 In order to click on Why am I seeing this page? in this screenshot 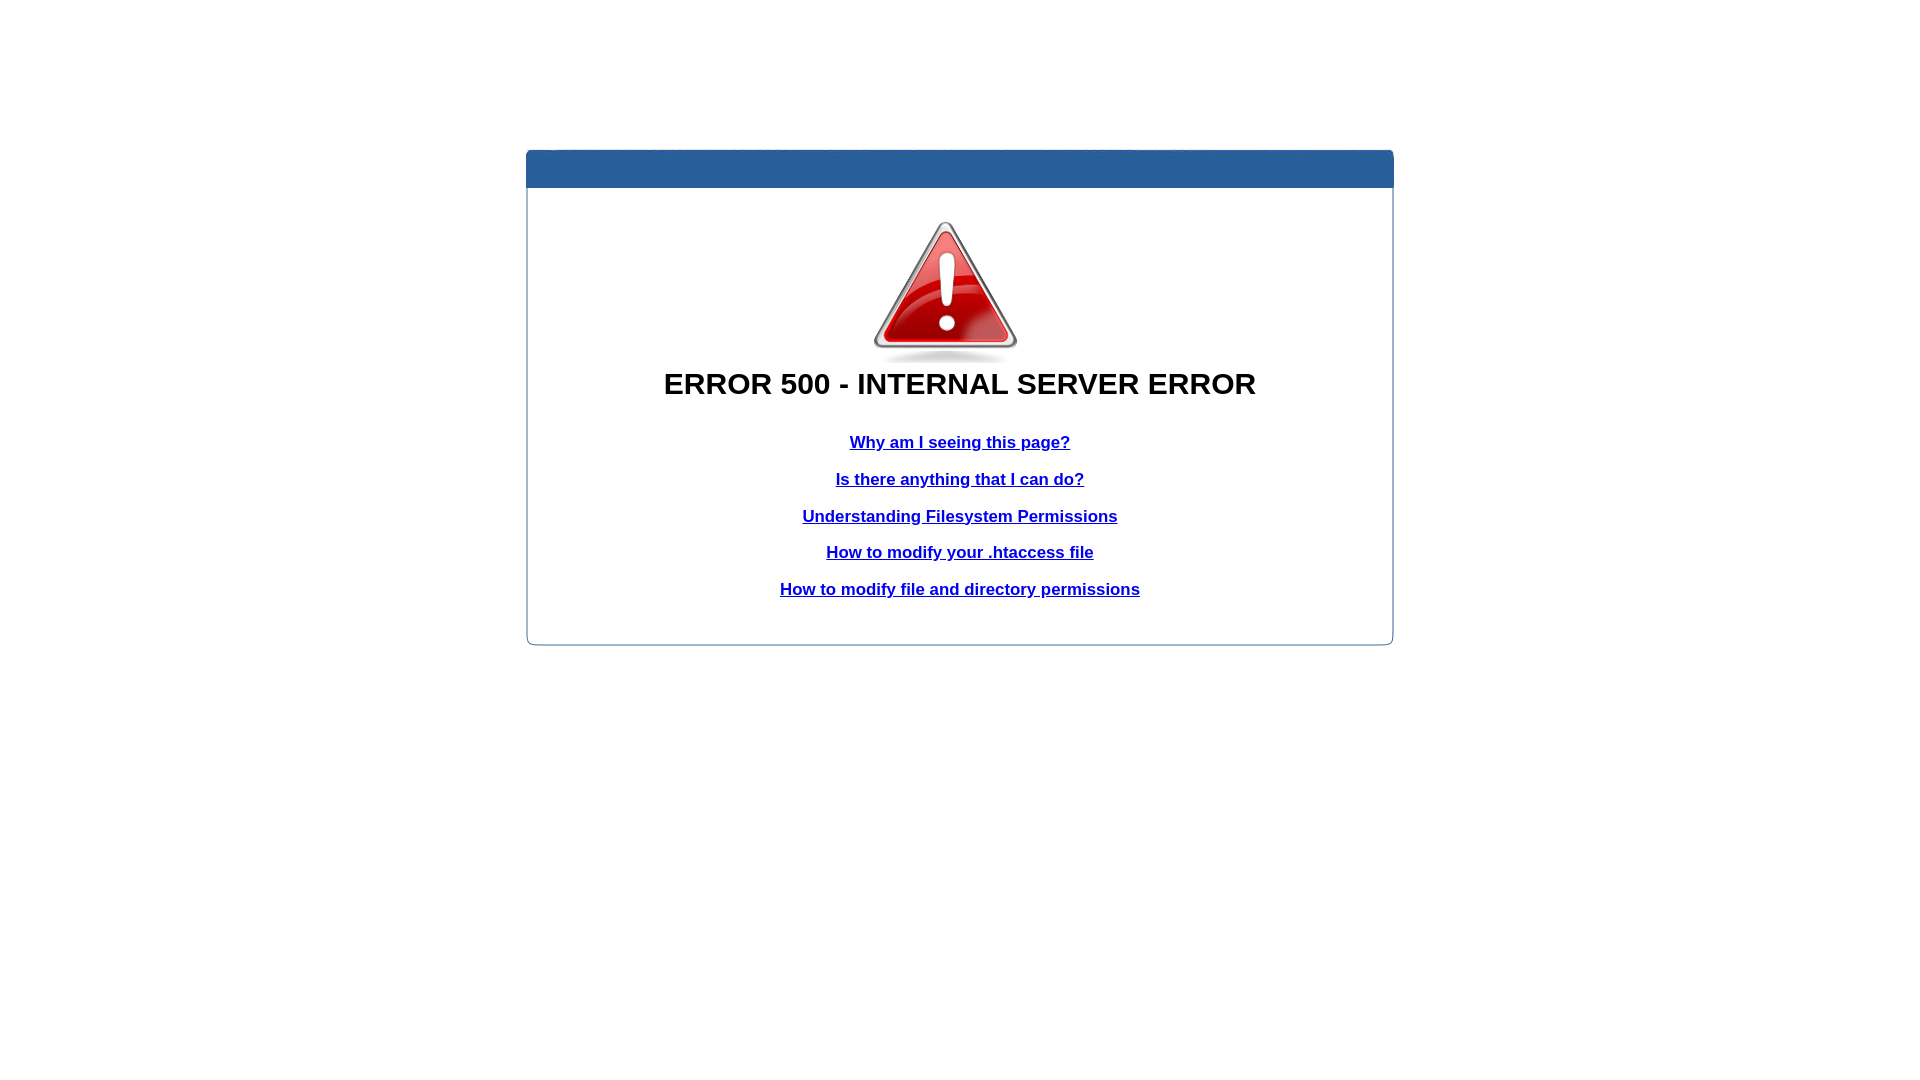, I will do `click(960, 442)`.